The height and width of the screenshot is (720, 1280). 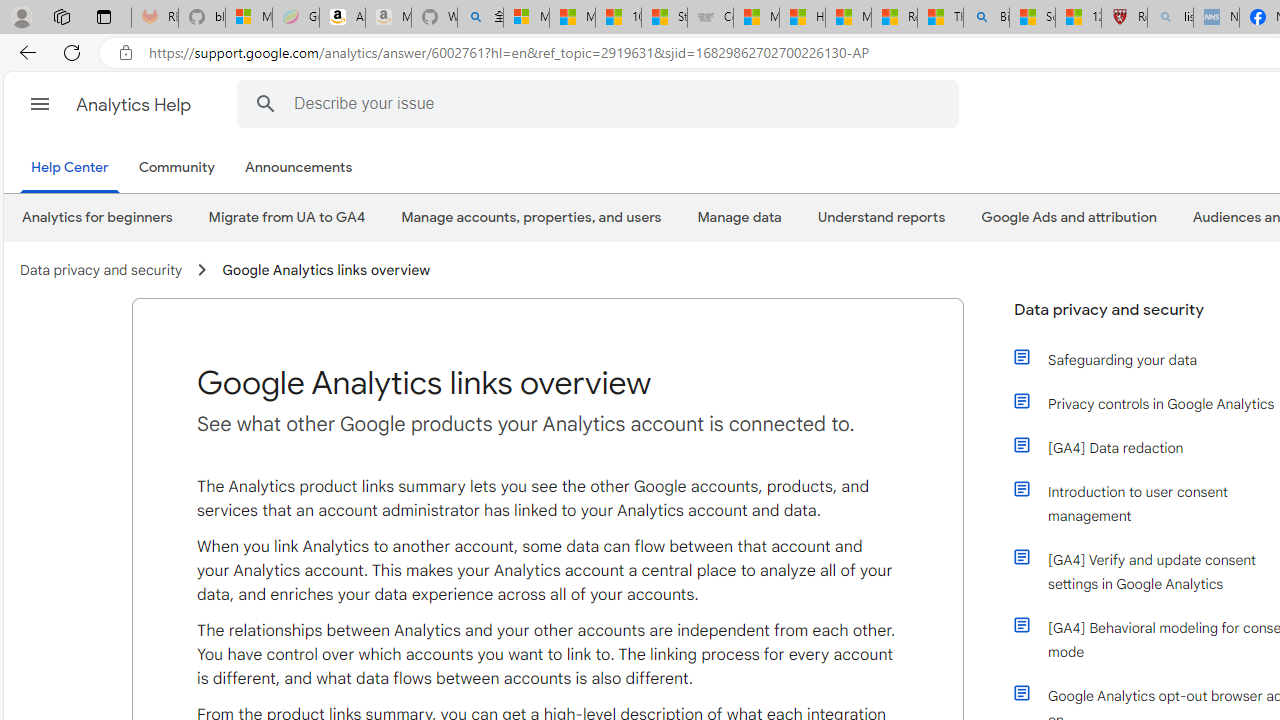 I want to click on Manage accounts, properties, and users, so click(x=532, y=217).